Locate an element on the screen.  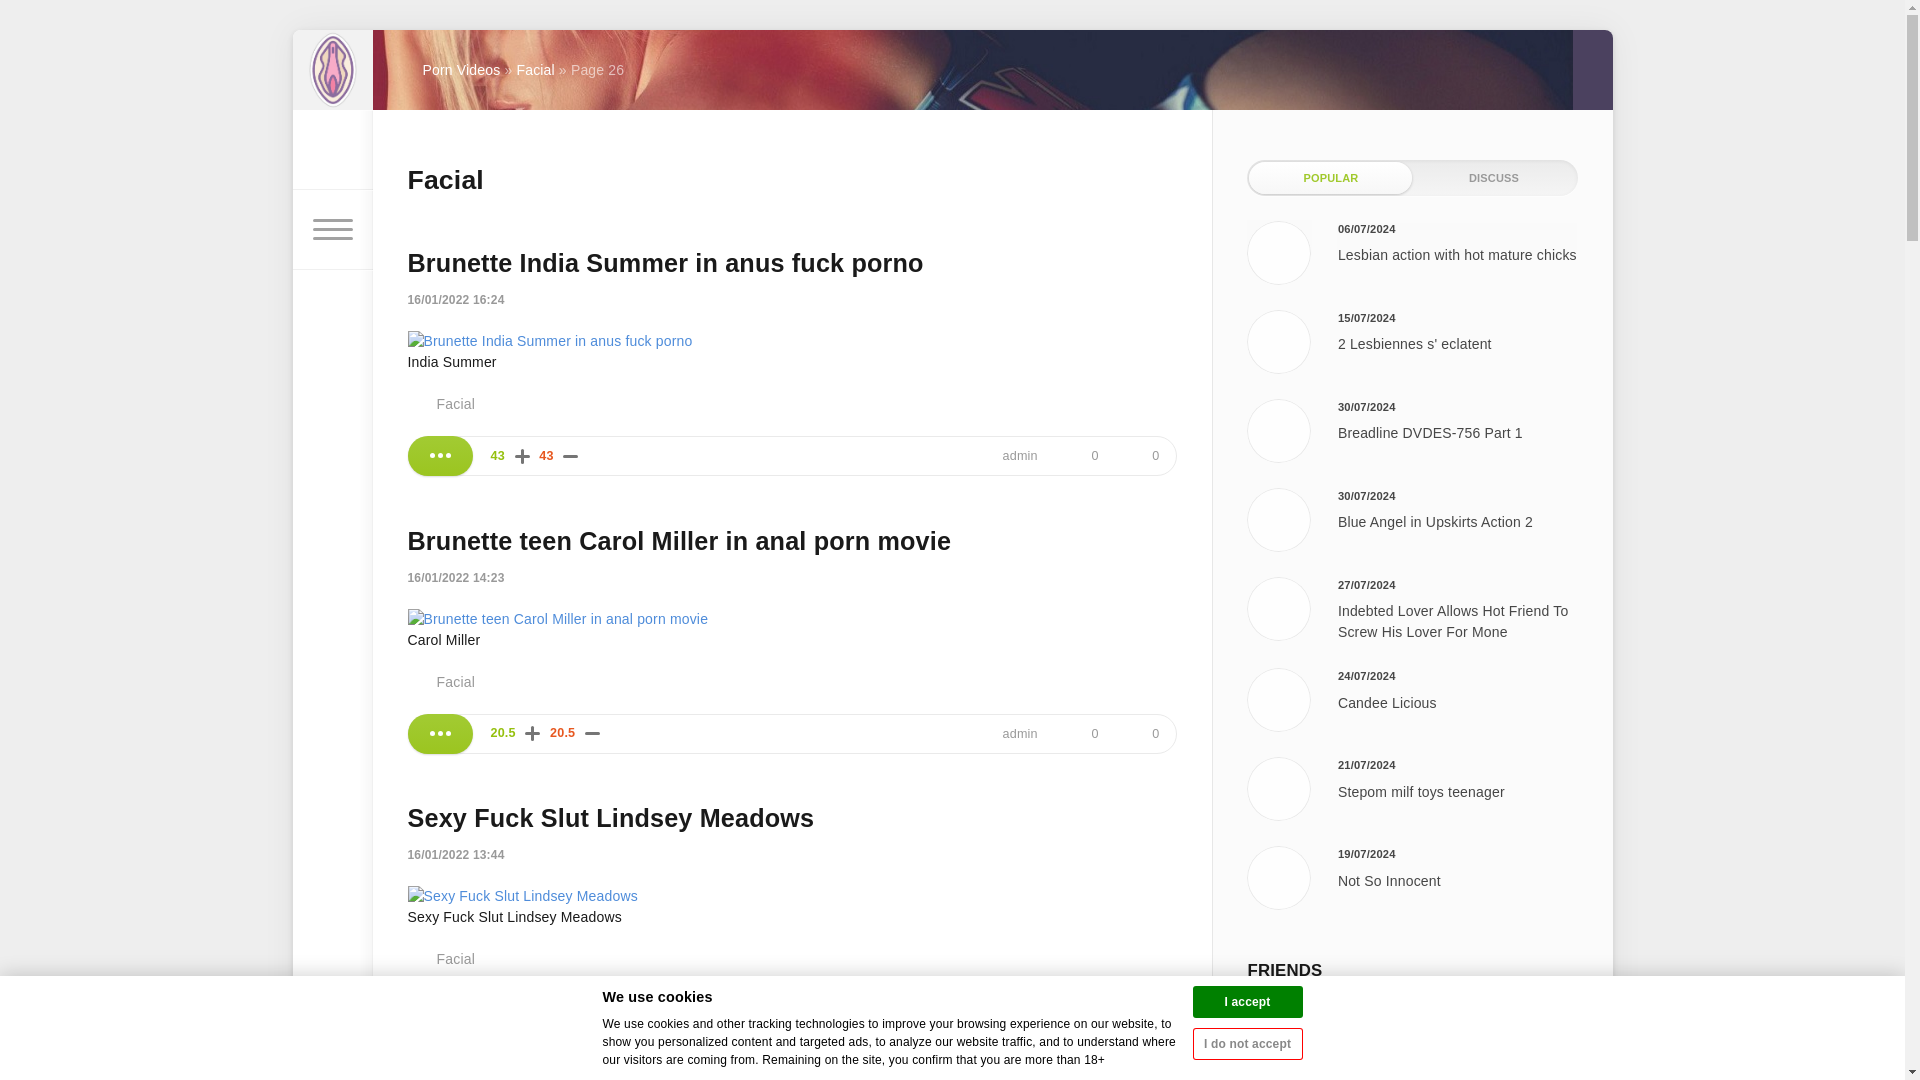
Views: 0 is located at coordinates (1143, 456).